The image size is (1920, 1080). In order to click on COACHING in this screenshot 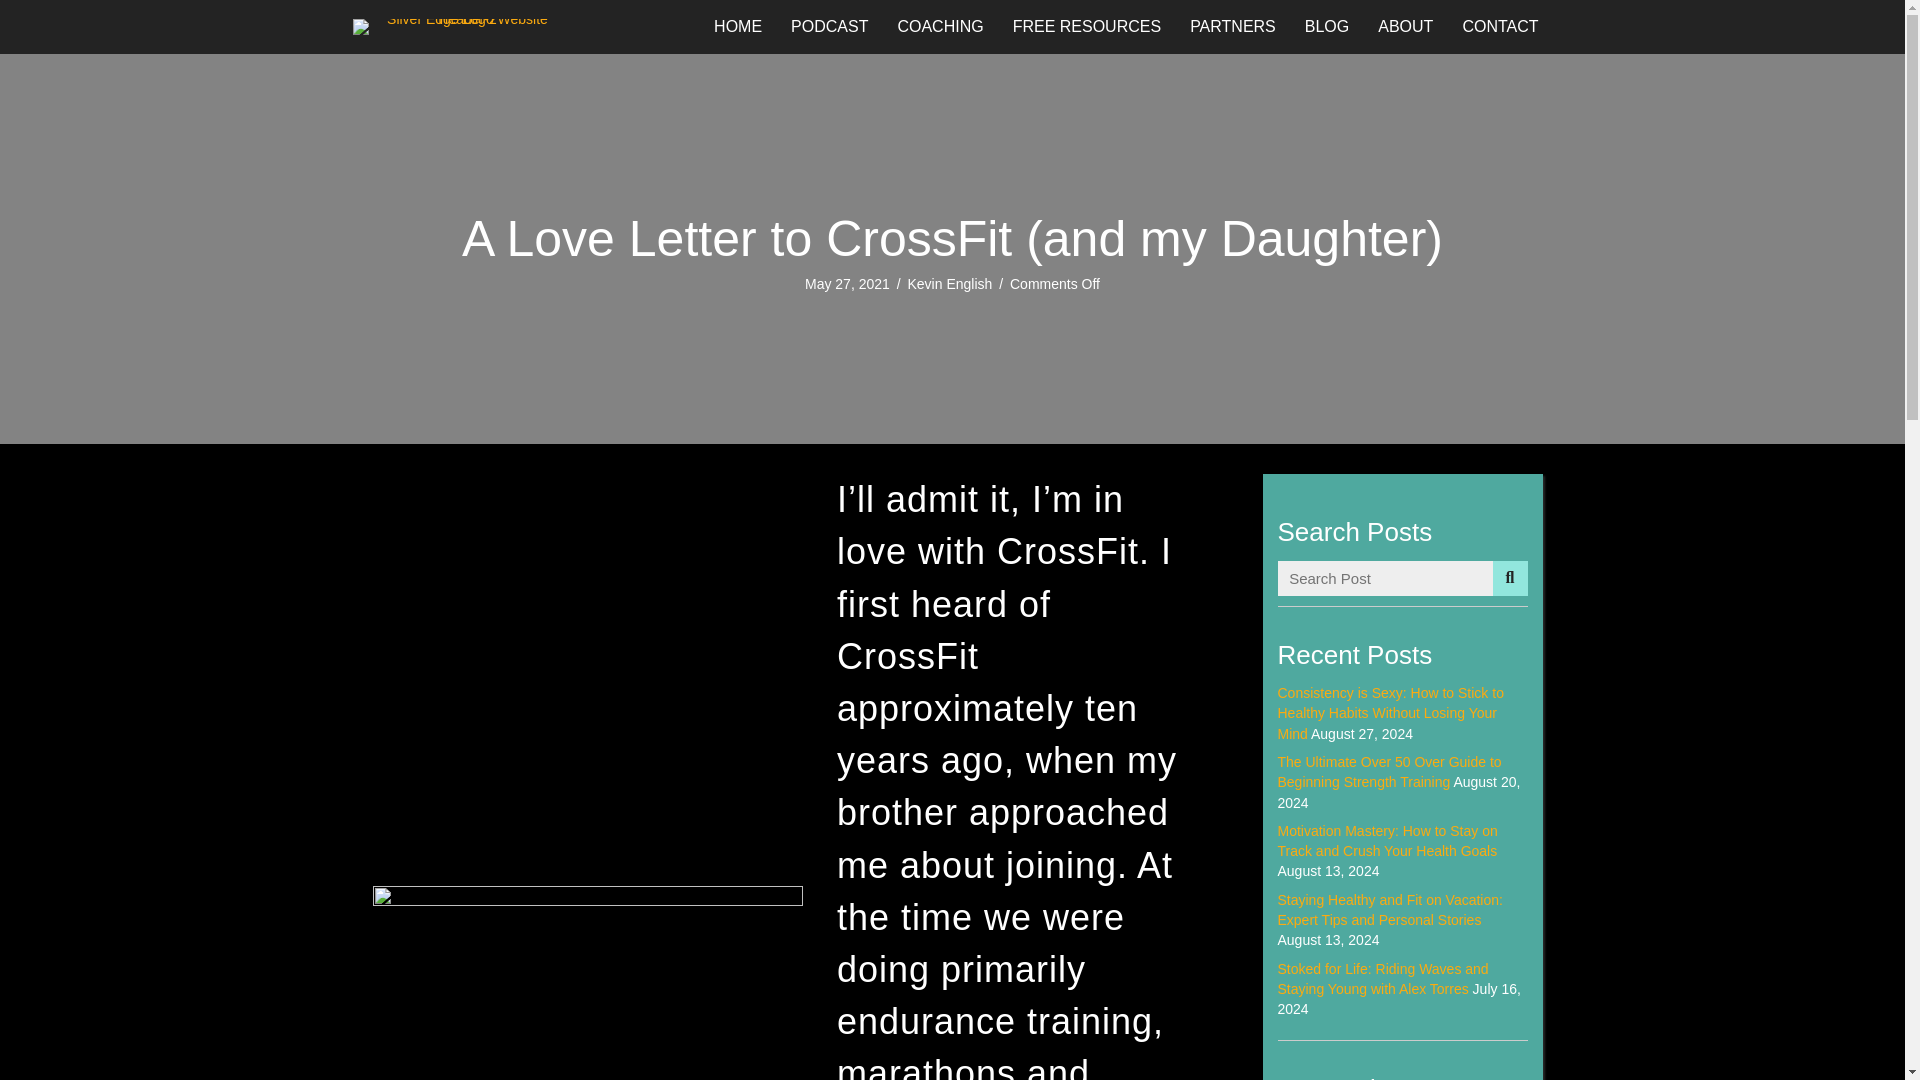, I will do `click(940, 26)`.